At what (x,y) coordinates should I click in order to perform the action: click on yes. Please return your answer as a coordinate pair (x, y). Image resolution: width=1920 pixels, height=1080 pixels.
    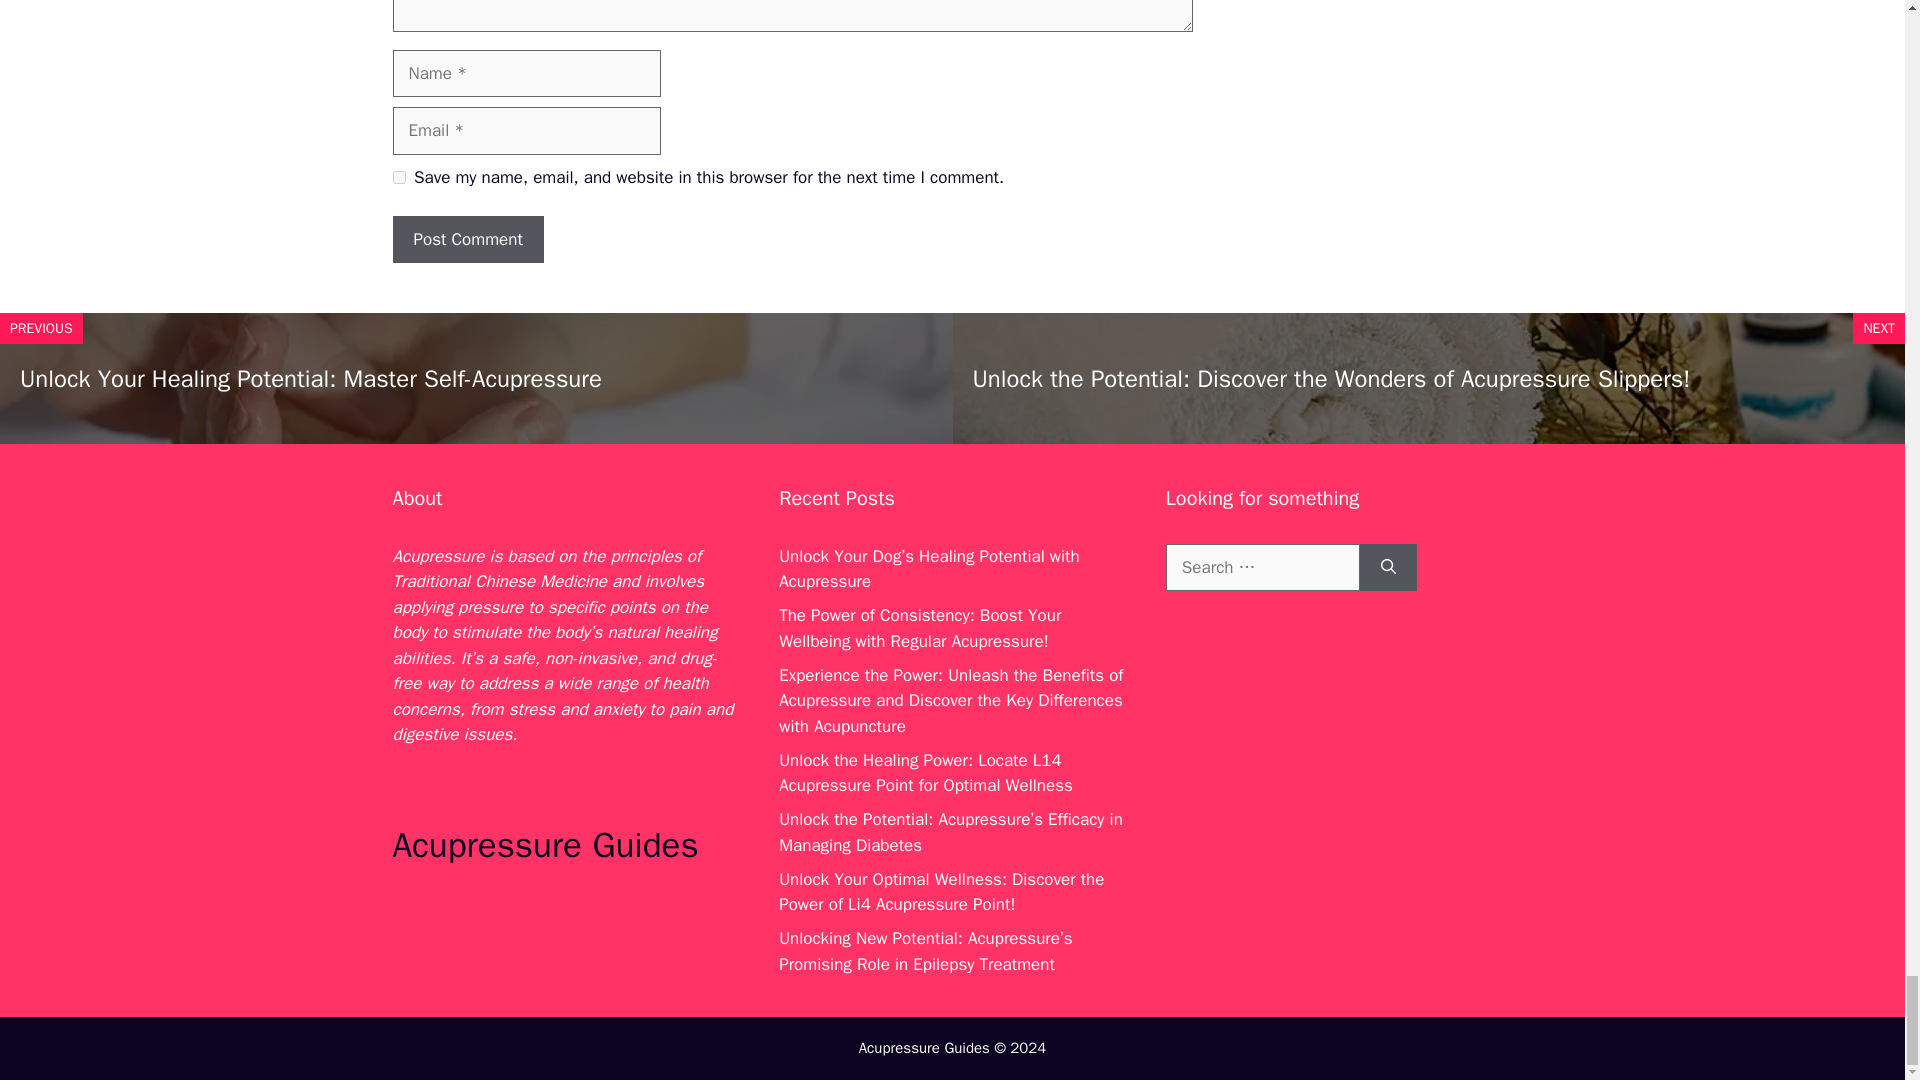
    Looking at the image, I should click on (398, 176).